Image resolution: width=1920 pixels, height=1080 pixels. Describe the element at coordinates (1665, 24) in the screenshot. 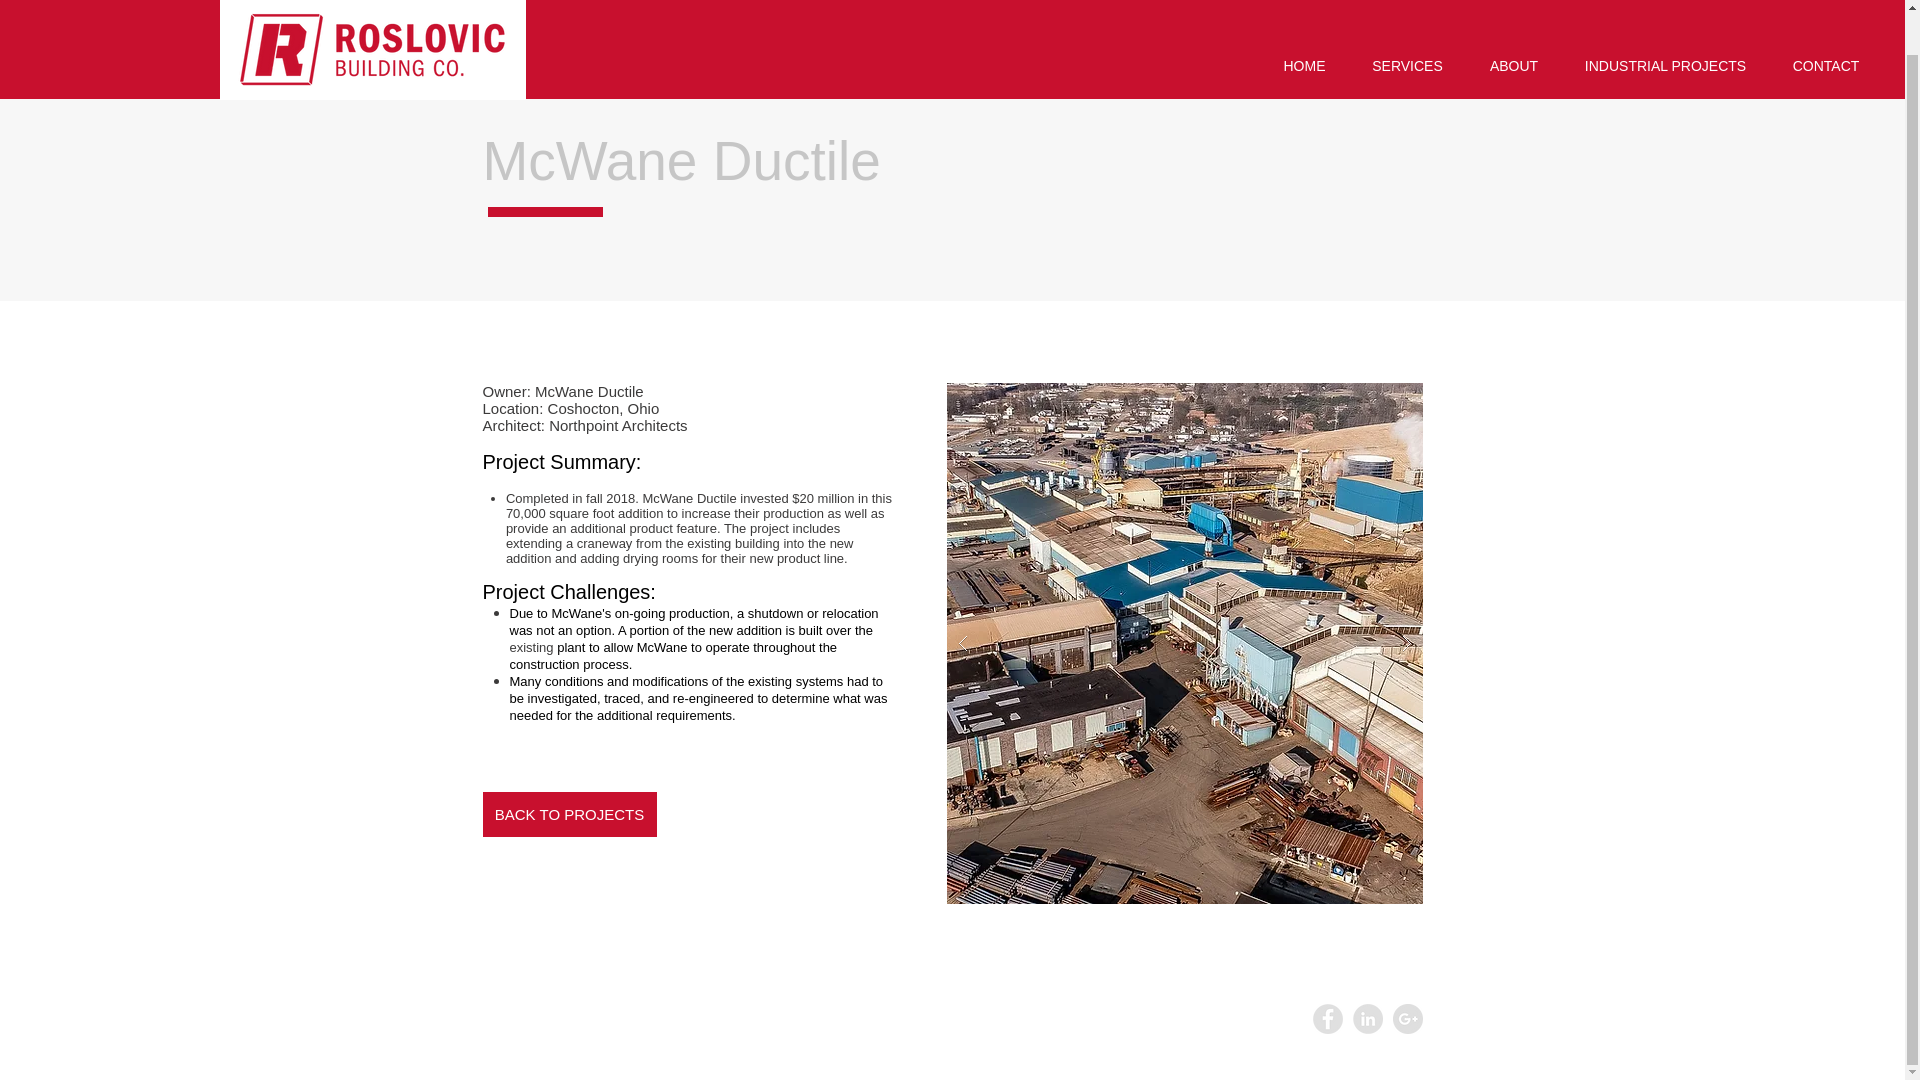

I see `INDUSTRIAL PROJECTS` at that location.